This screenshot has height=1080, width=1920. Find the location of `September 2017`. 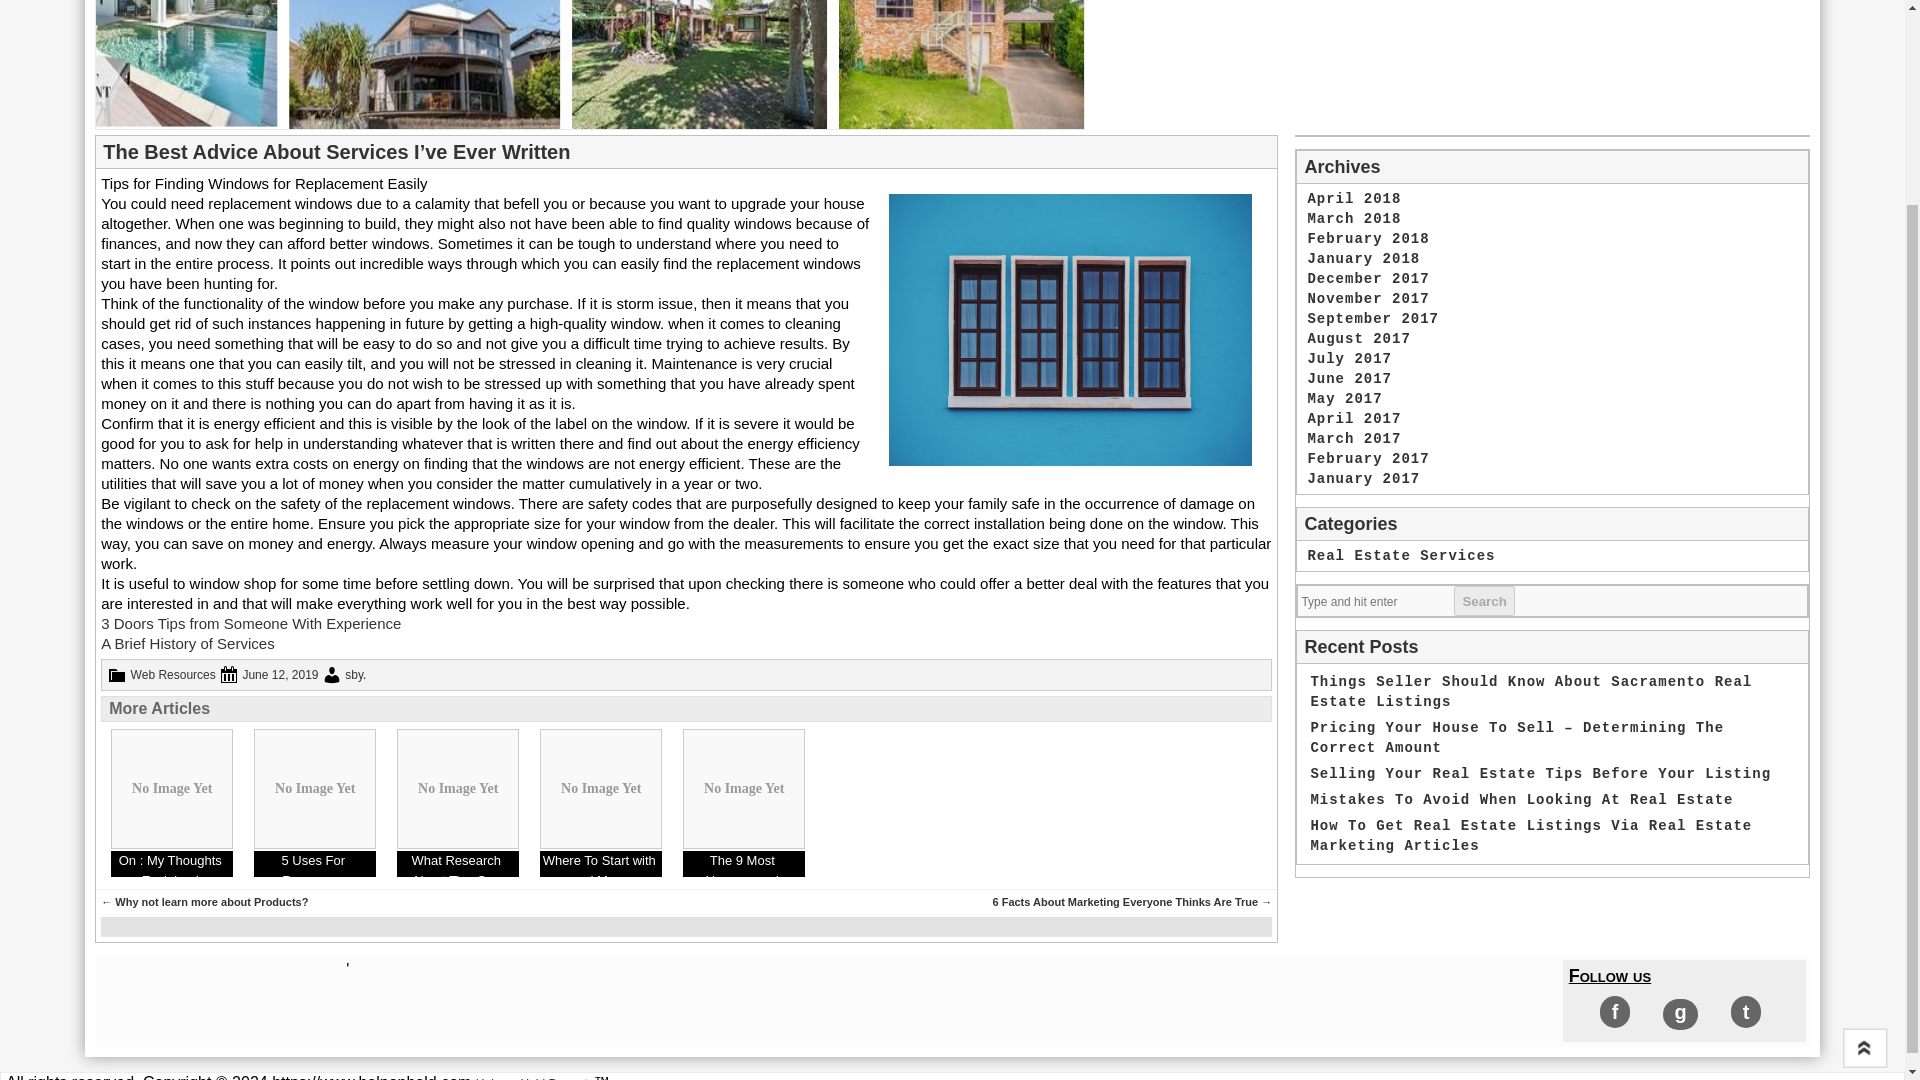

September 2017 is located at coordinates (1372, 319).